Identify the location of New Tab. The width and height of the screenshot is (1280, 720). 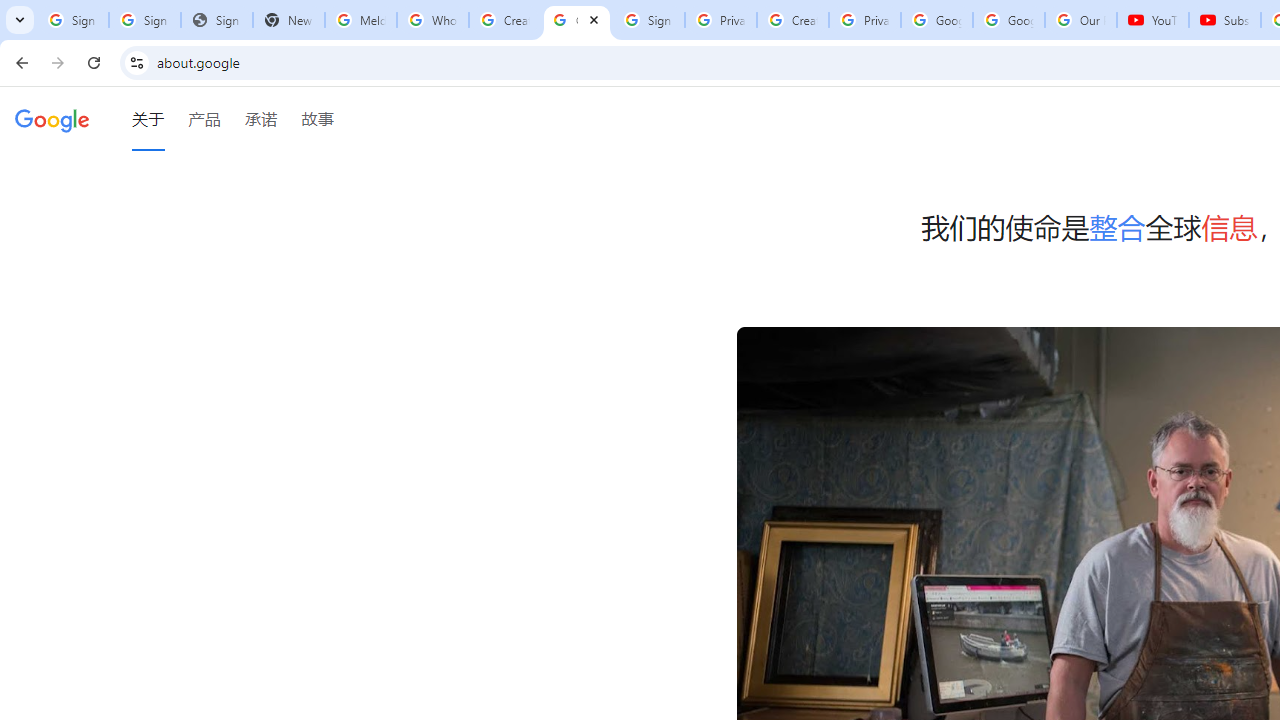
(289, 20).